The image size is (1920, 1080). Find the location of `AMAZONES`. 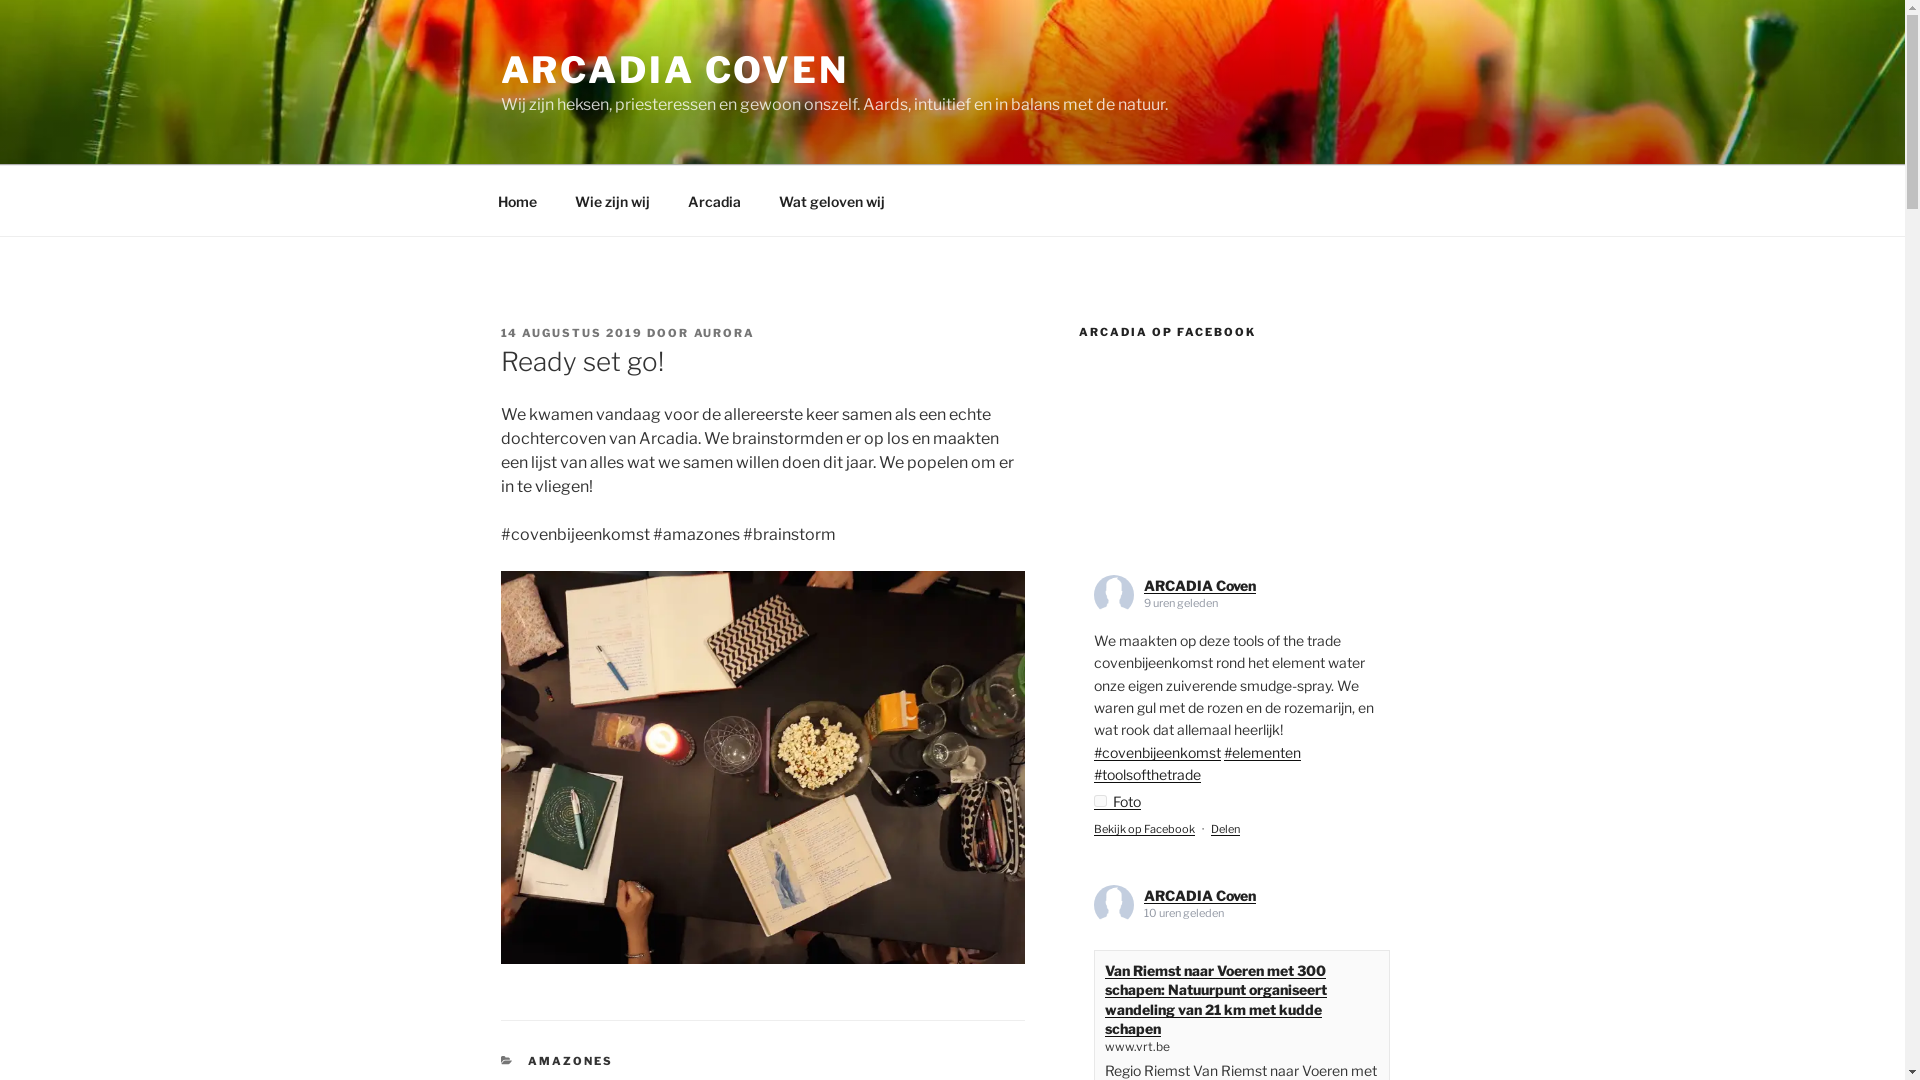

AMAZONES is located at coordinates (570, 1061).